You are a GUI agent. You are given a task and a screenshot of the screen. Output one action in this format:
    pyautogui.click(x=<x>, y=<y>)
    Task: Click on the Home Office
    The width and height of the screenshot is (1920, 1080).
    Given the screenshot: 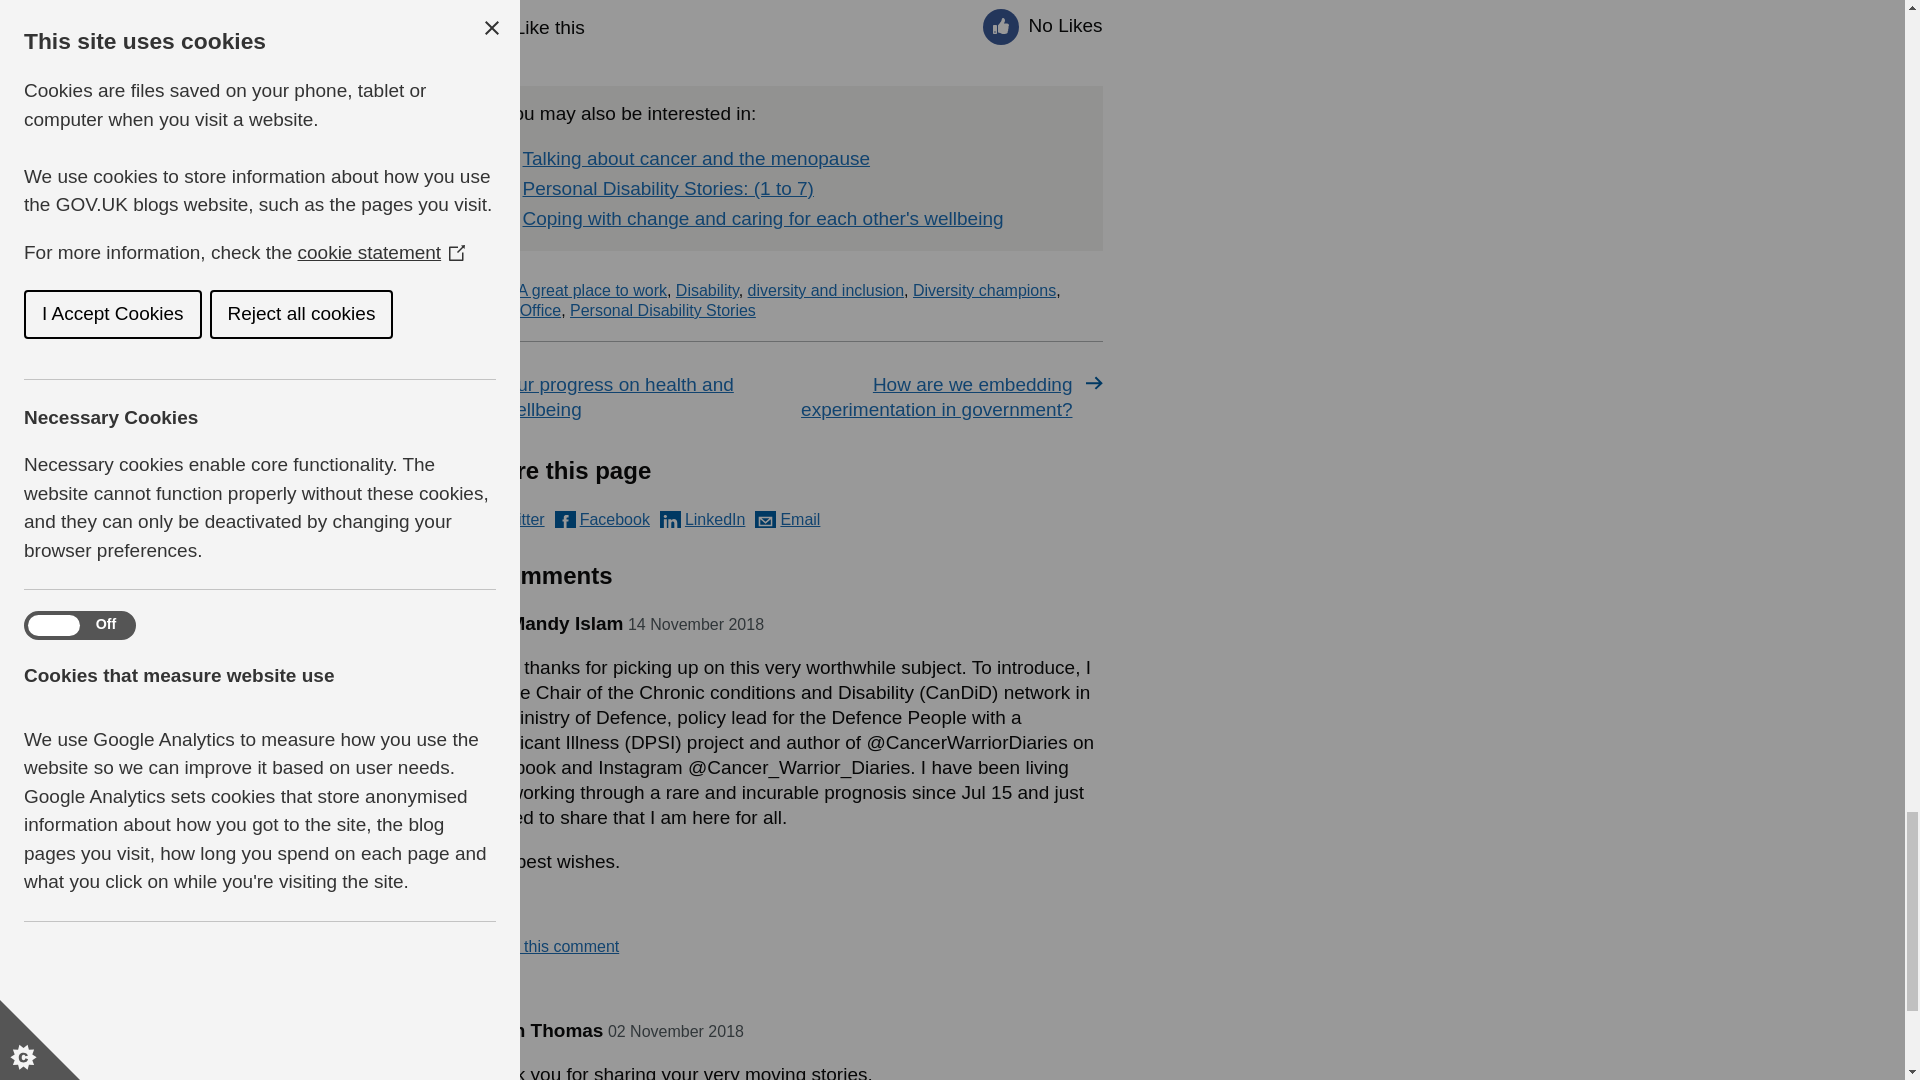 What is the action you would take?
    pyautogui.click(x=516, y=310)
    